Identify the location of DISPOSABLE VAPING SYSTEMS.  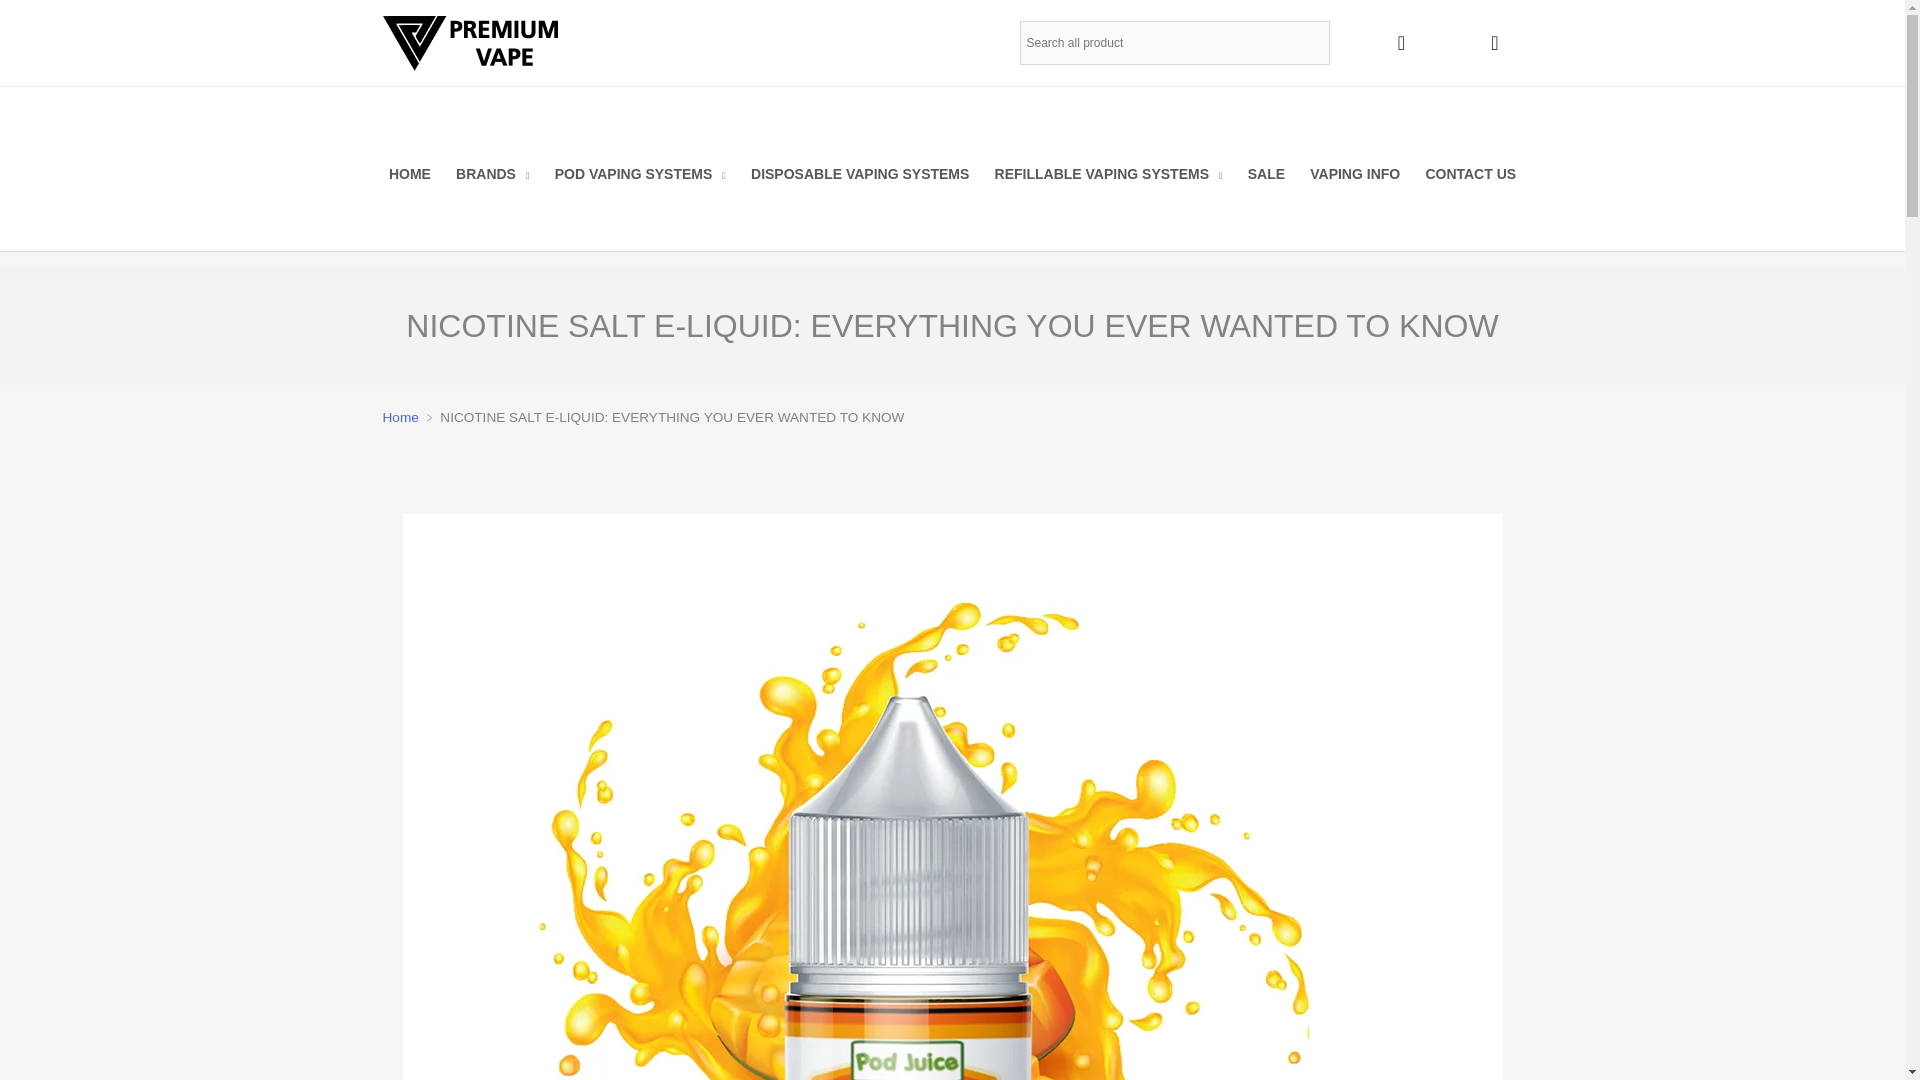
(859, 174).